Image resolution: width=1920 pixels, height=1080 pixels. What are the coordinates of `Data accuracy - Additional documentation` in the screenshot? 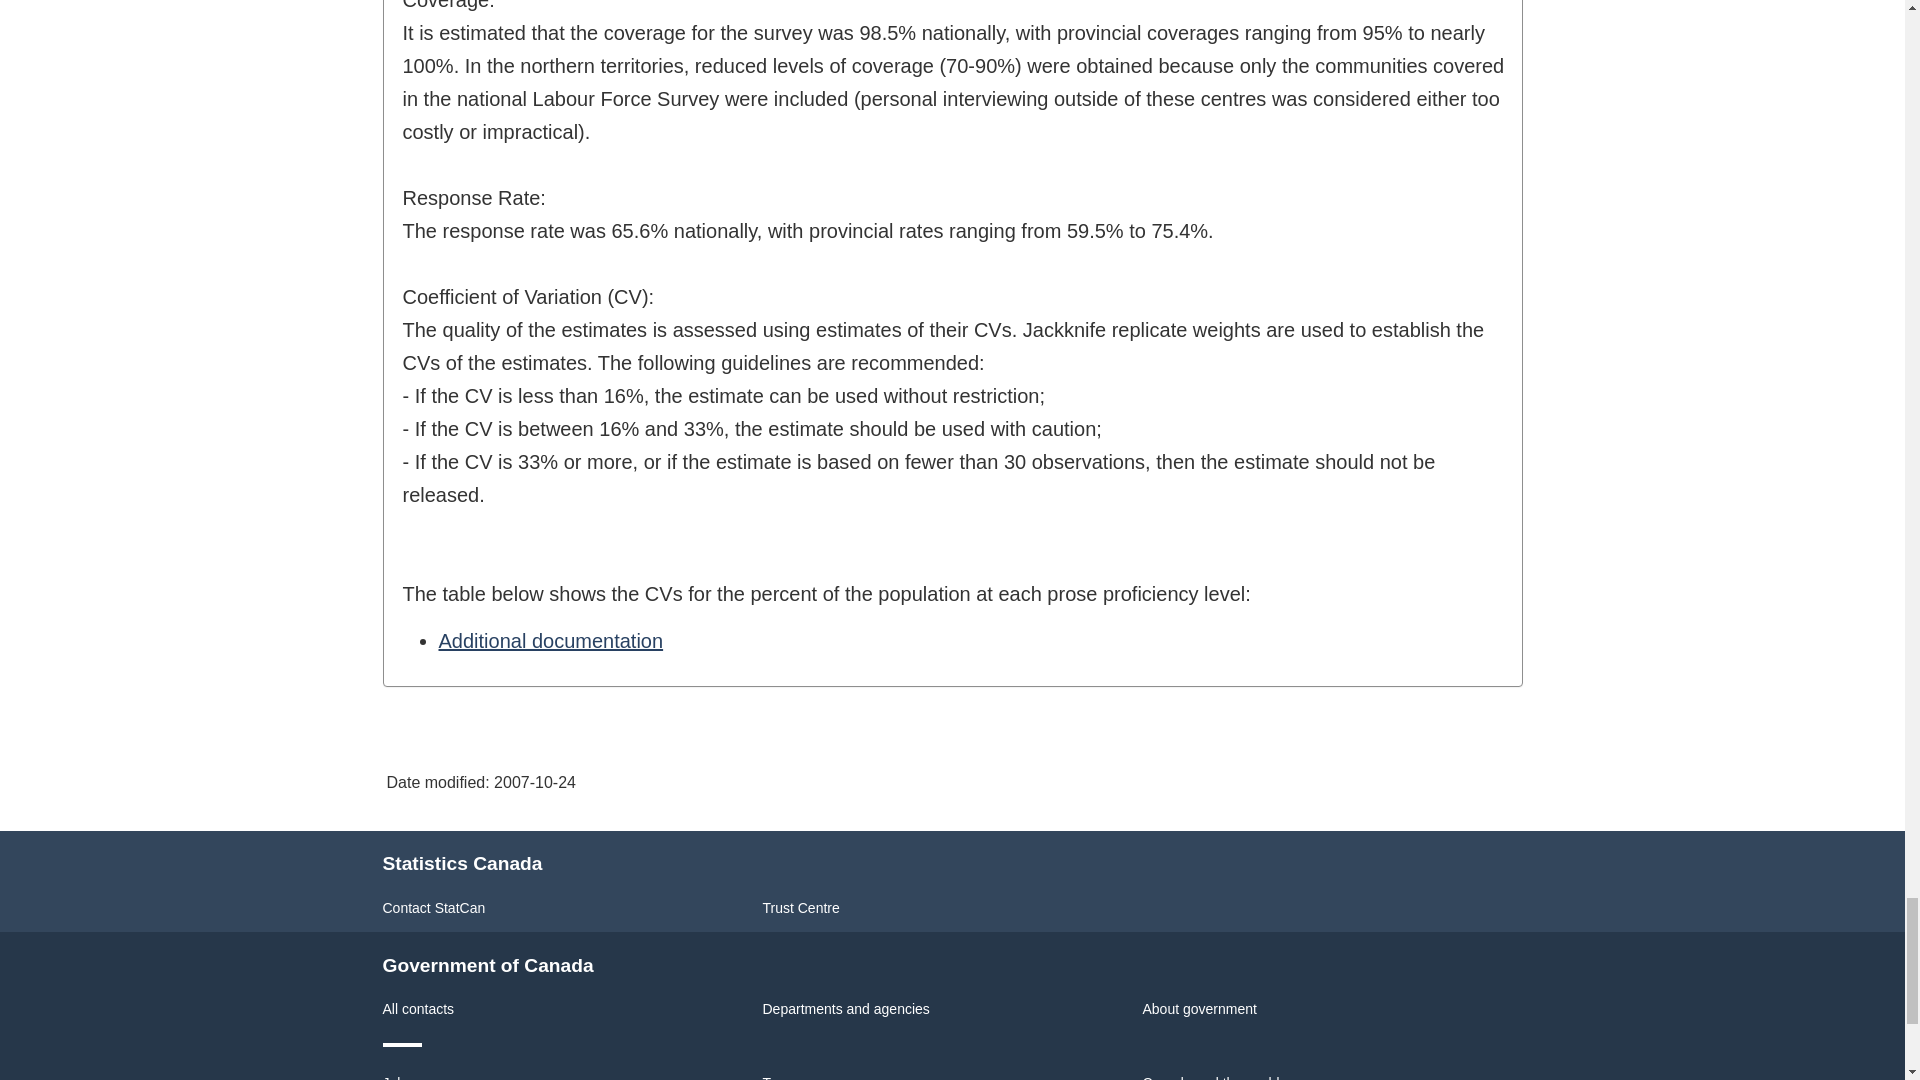 It's located at (550, 640).